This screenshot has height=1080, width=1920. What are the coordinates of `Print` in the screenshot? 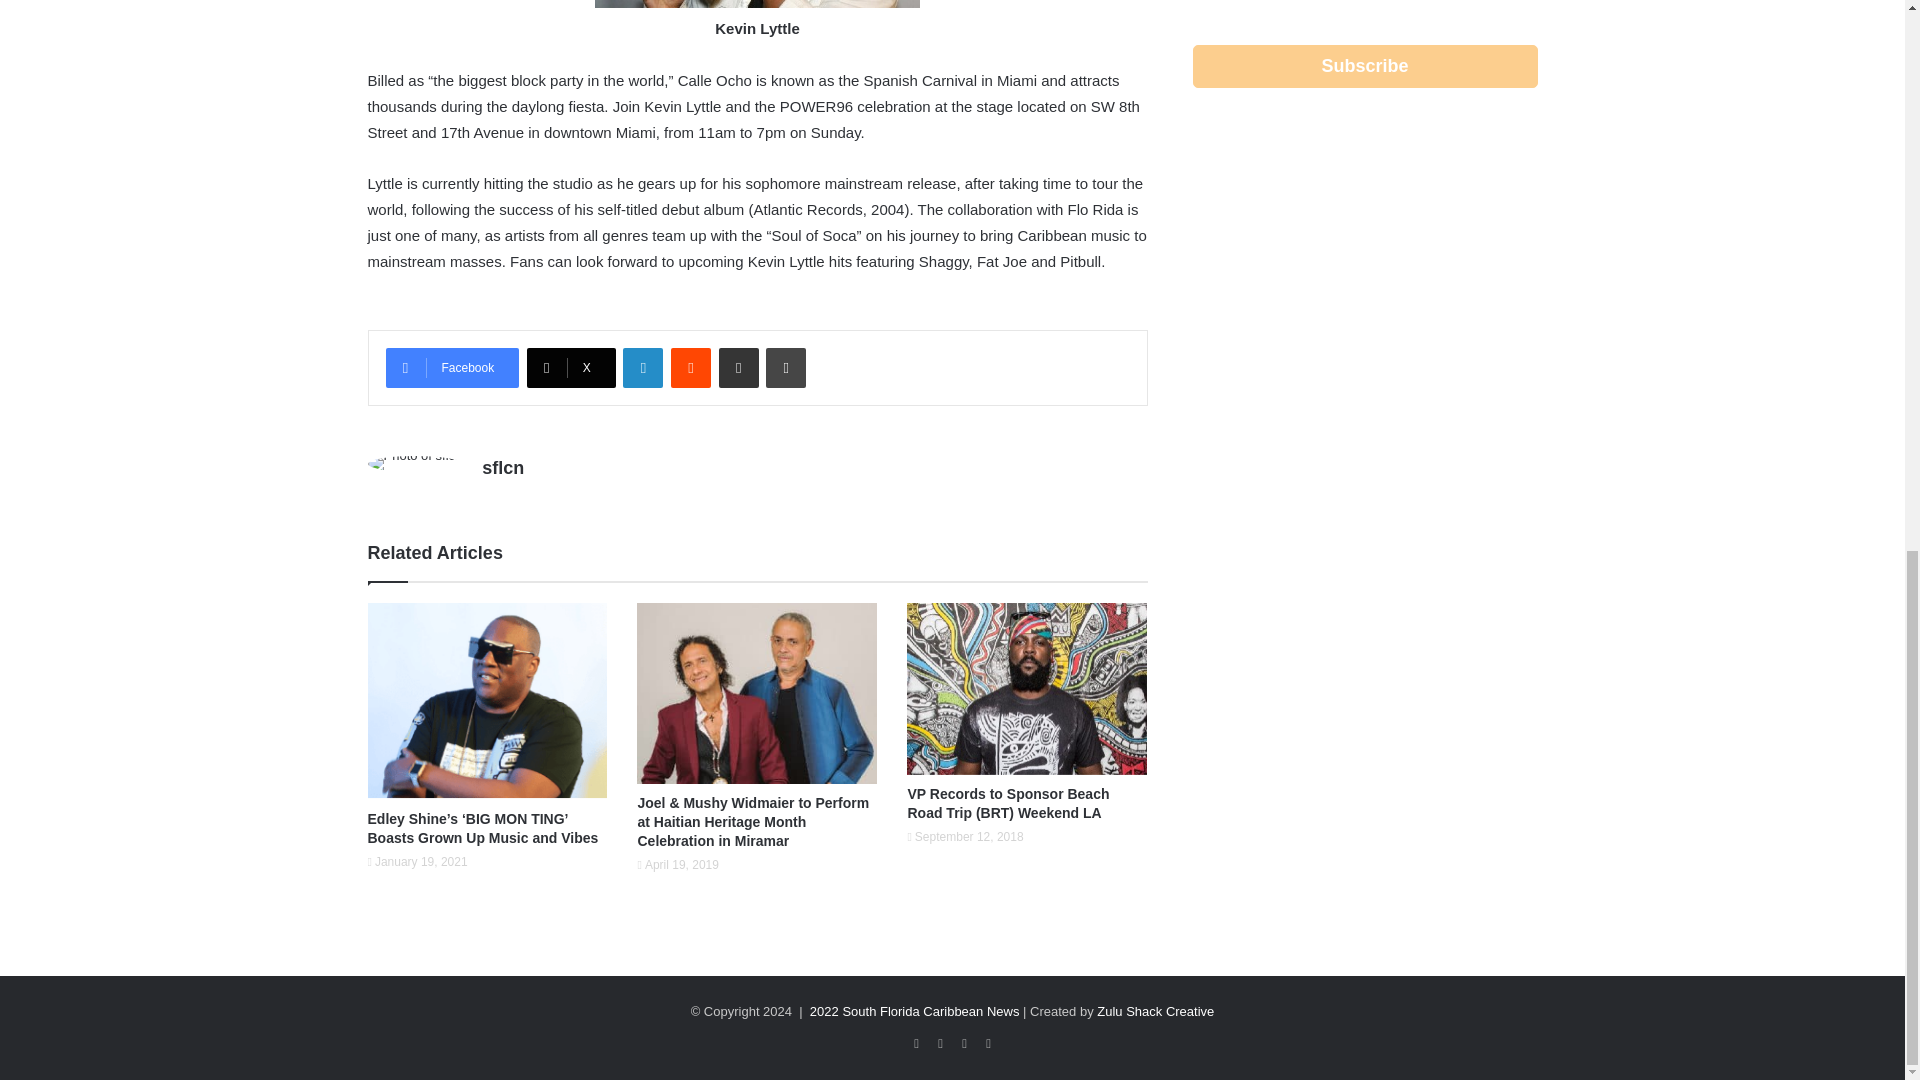 It's located at (786, 367).